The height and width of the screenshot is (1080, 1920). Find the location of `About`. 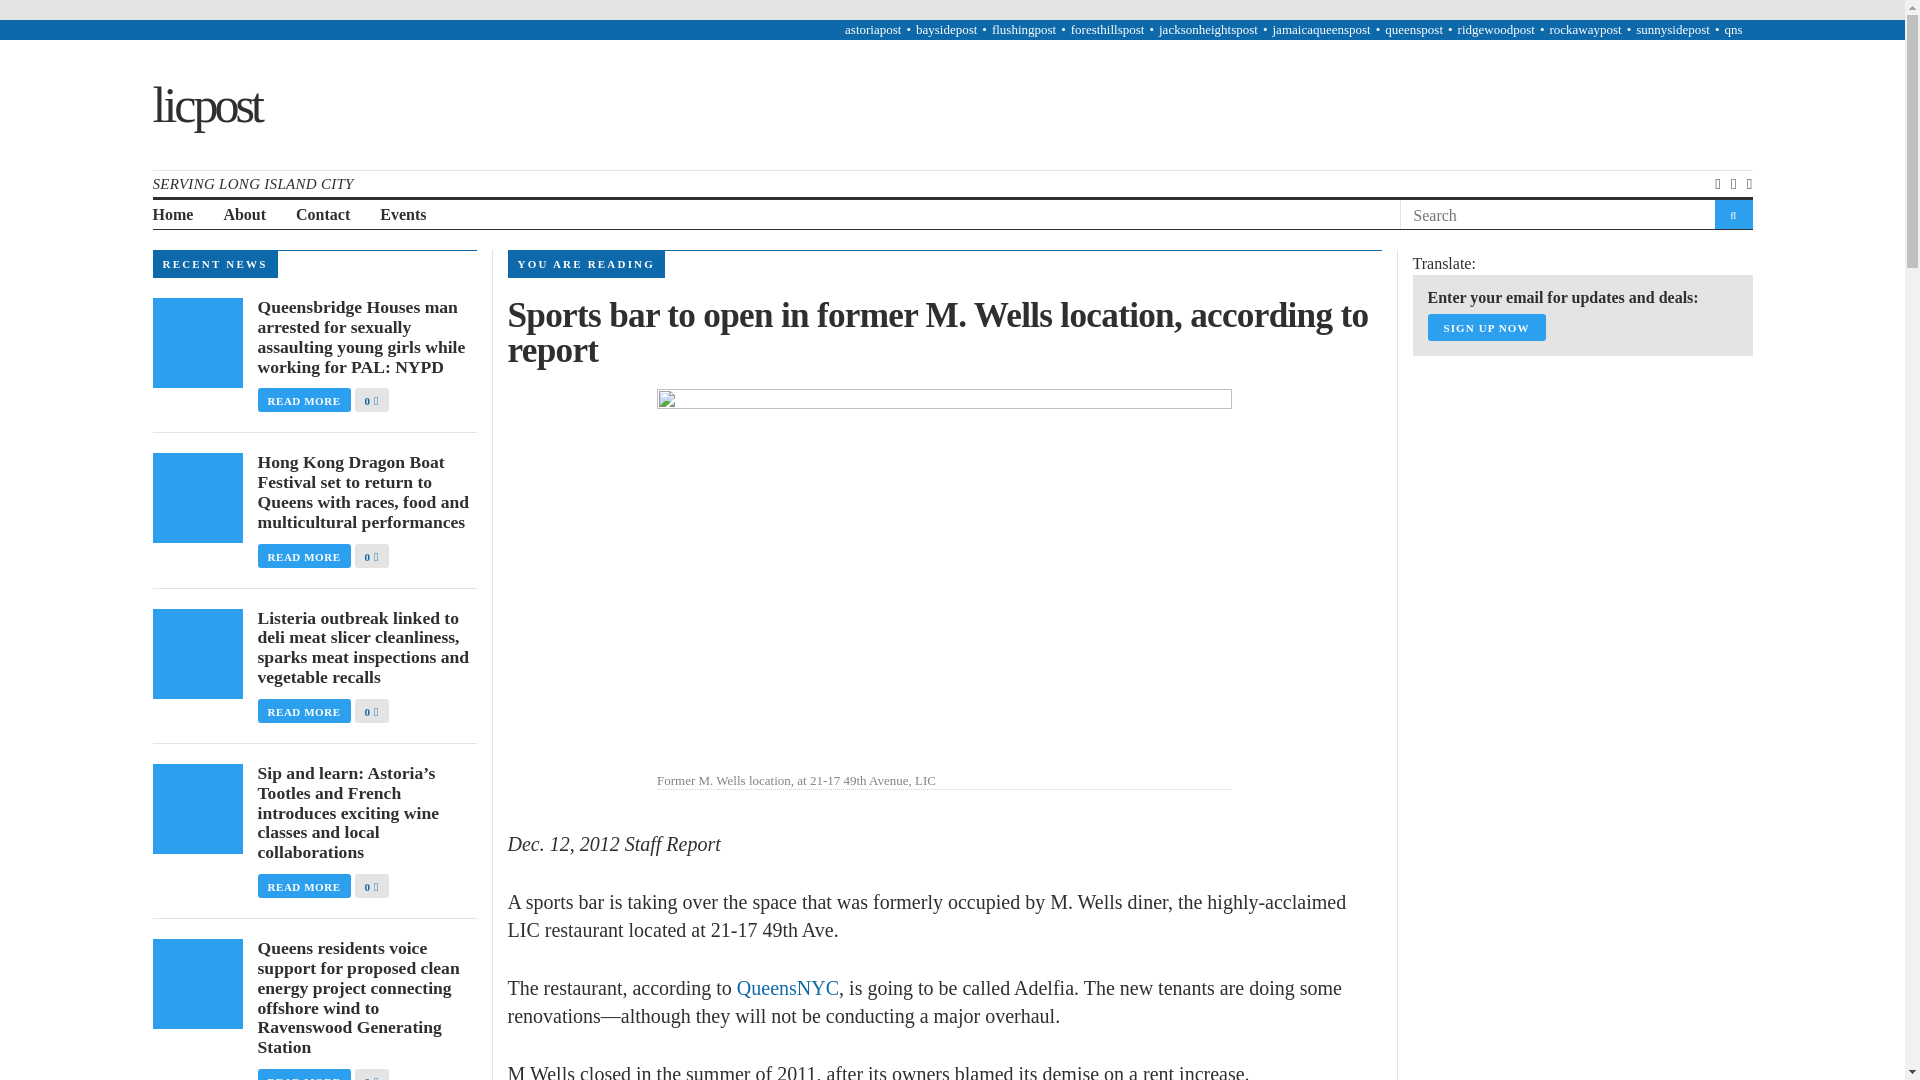

About is located at coordinates (244, 215).